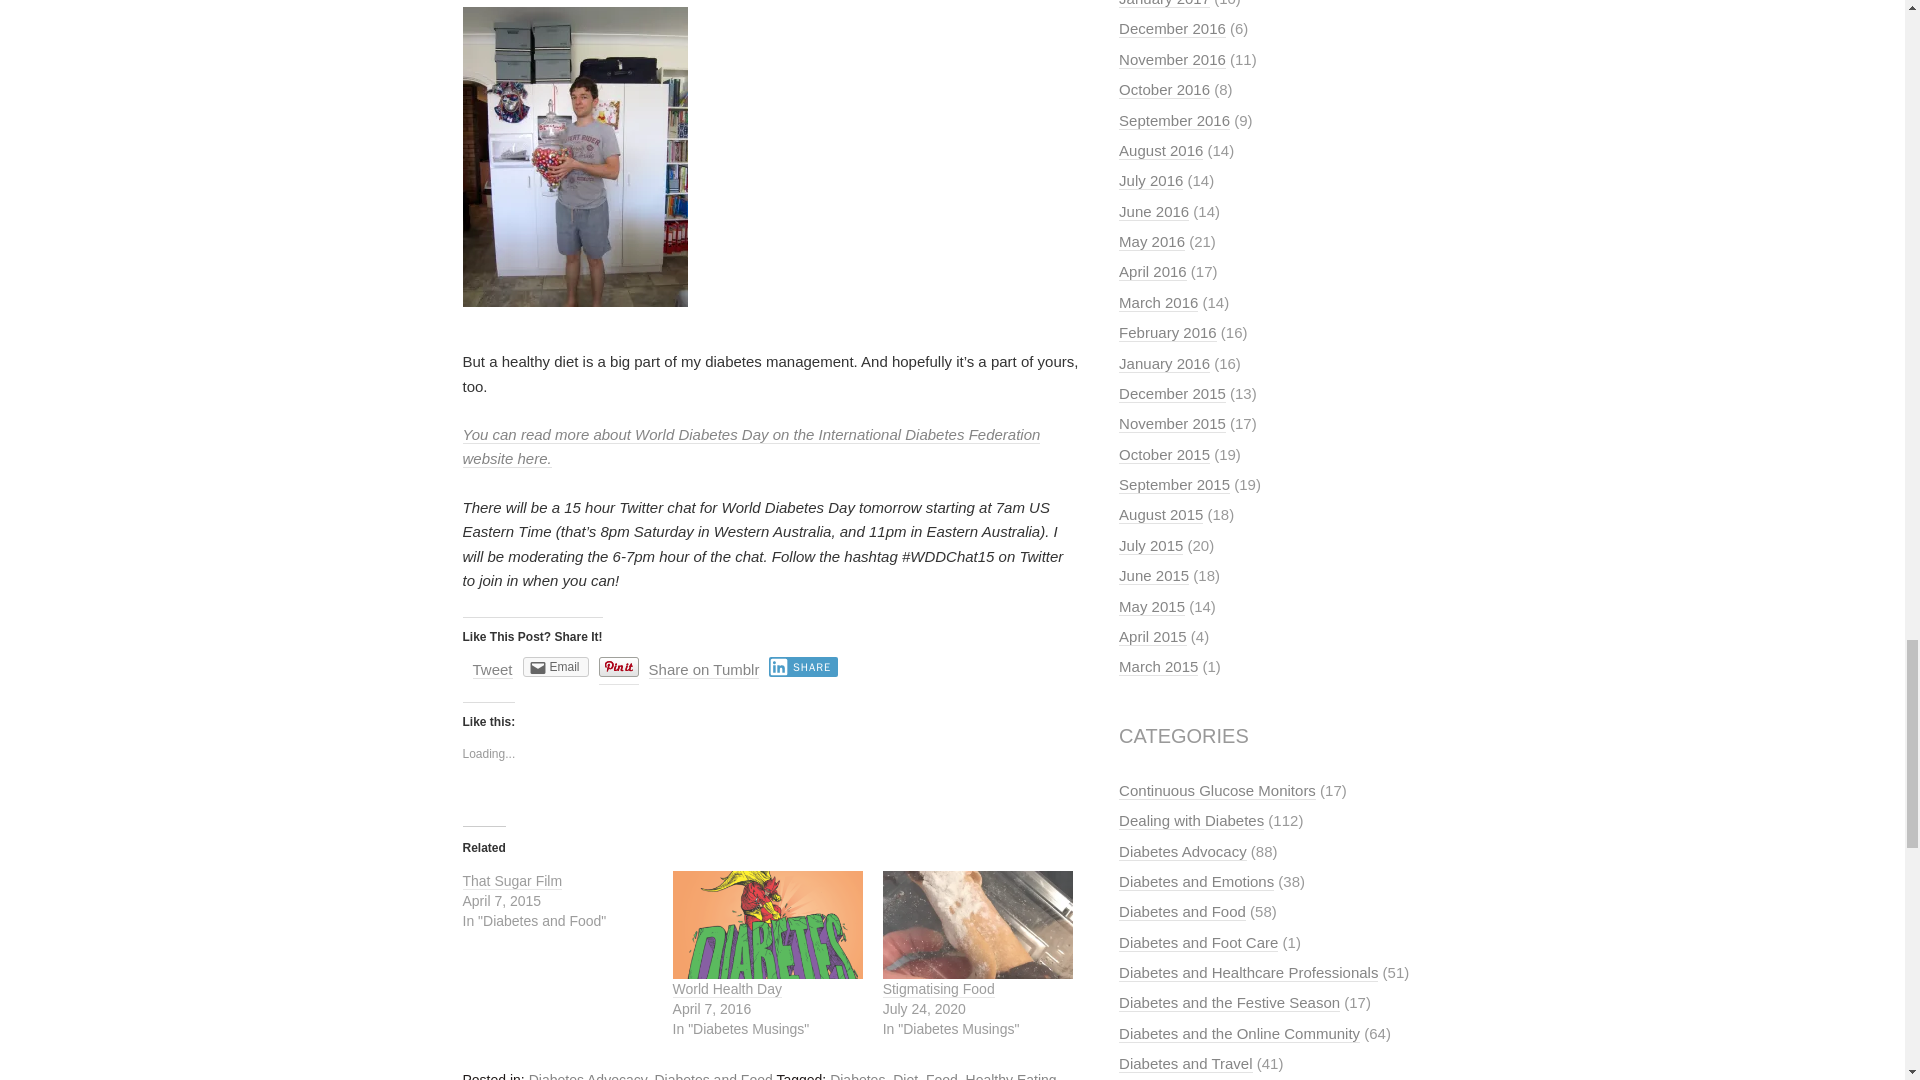  I want to click on World Health Day, so click(768, 924).